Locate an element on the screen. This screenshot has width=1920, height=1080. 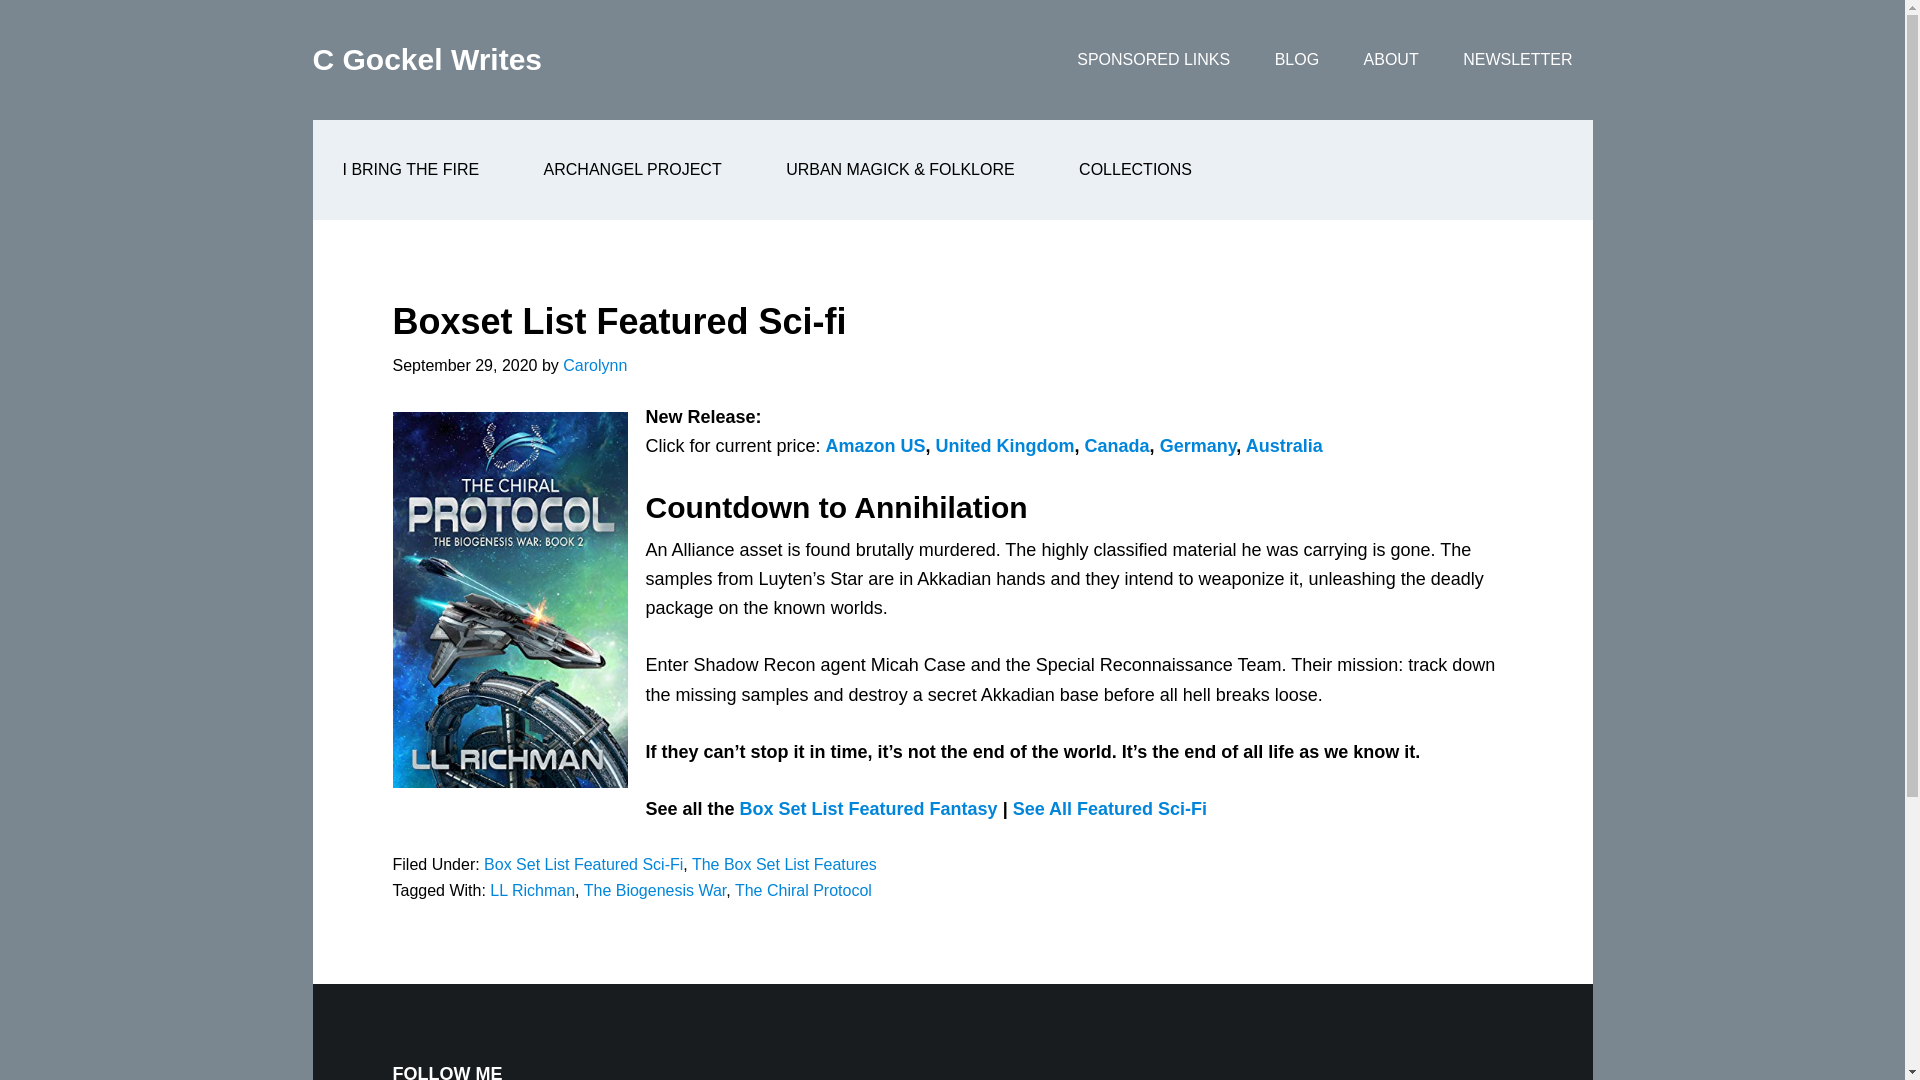
Box Set List Featured Fantasy is located at coordinates (868, 808).